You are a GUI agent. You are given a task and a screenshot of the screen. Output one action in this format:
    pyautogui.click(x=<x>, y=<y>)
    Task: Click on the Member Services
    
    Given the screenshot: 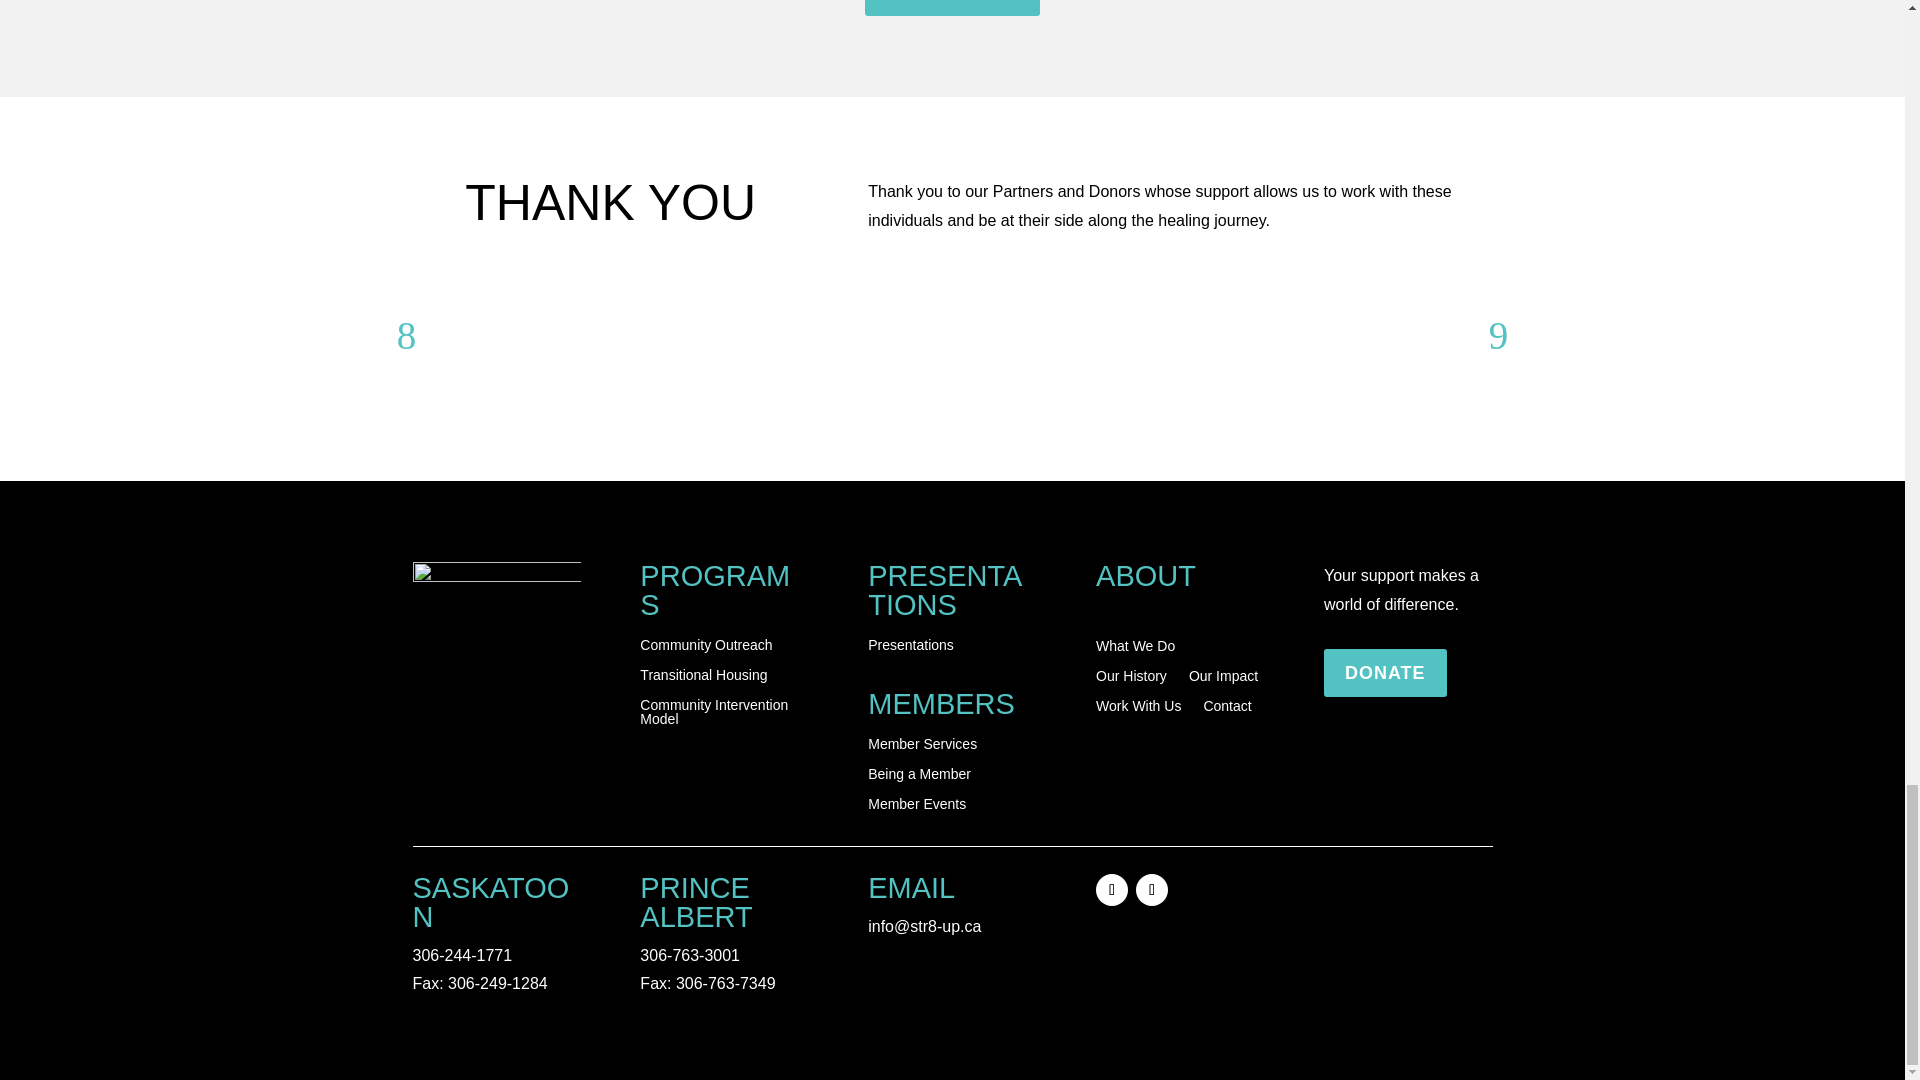 What is the action you would take?
    pyautogui.click(x=922, y=748)
    